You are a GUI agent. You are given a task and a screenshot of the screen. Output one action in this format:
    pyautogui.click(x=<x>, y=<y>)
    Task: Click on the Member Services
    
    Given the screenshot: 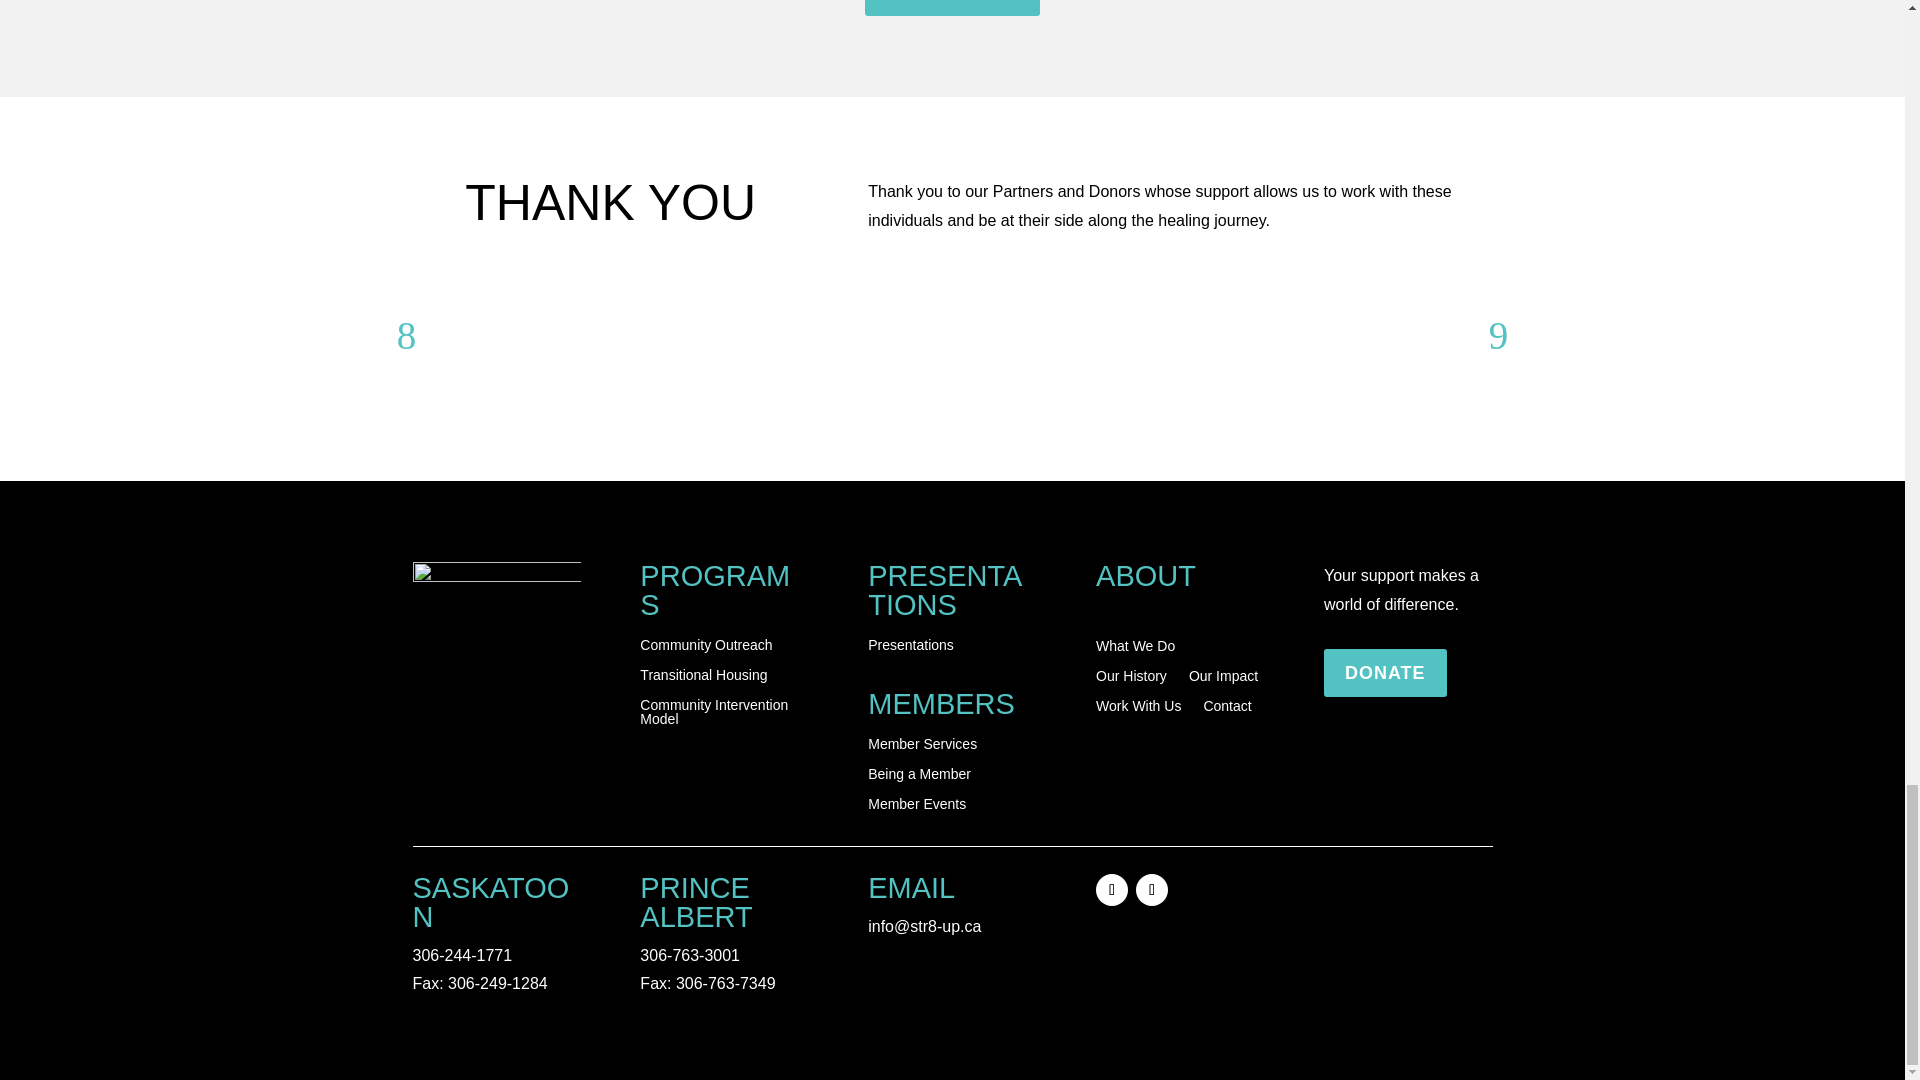 What is the action you would take?
    pyautogui.click(x=922, y=748)
    